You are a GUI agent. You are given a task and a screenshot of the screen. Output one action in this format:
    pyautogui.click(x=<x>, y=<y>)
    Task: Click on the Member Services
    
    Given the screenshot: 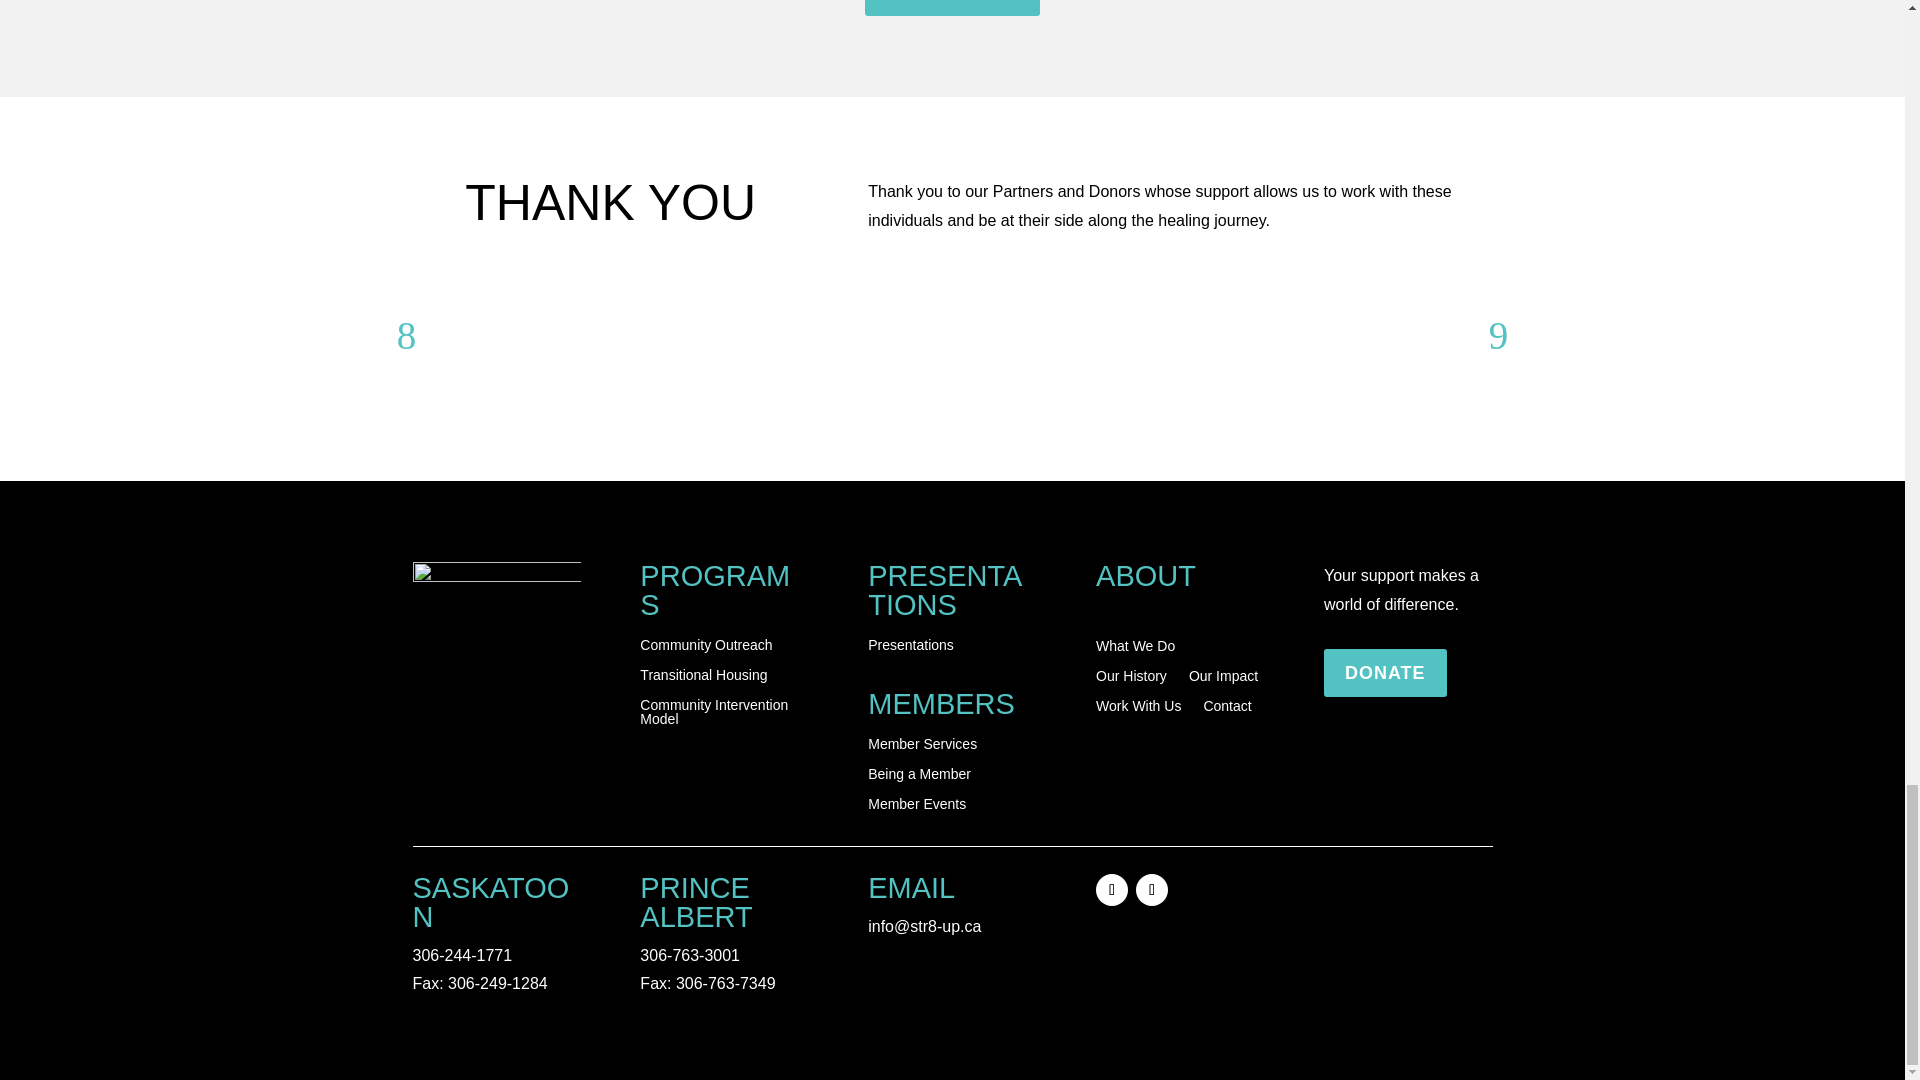 What is the action you would take?
    pyautogui.click(x=922, y=748)
    